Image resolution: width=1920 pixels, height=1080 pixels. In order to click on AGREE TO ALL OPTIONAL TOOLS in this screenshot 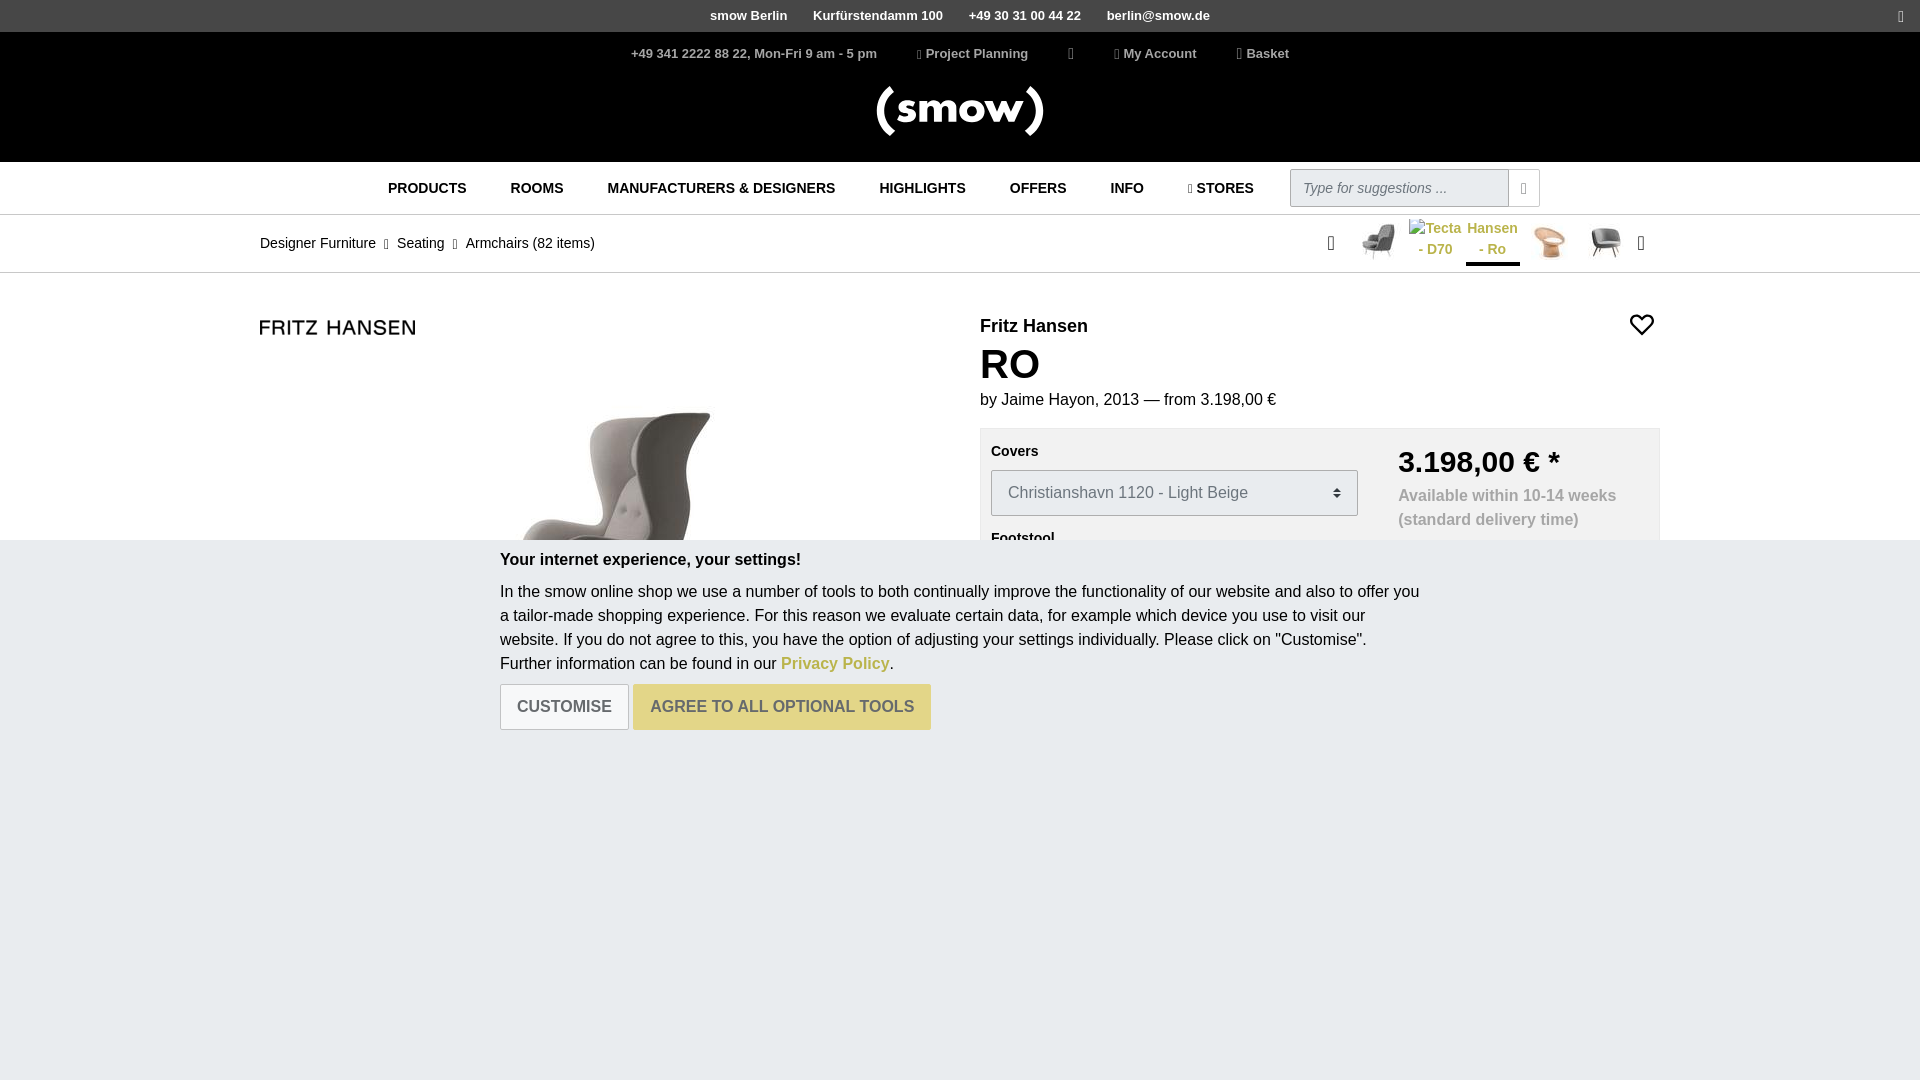, I will do `click(782, 706)`.